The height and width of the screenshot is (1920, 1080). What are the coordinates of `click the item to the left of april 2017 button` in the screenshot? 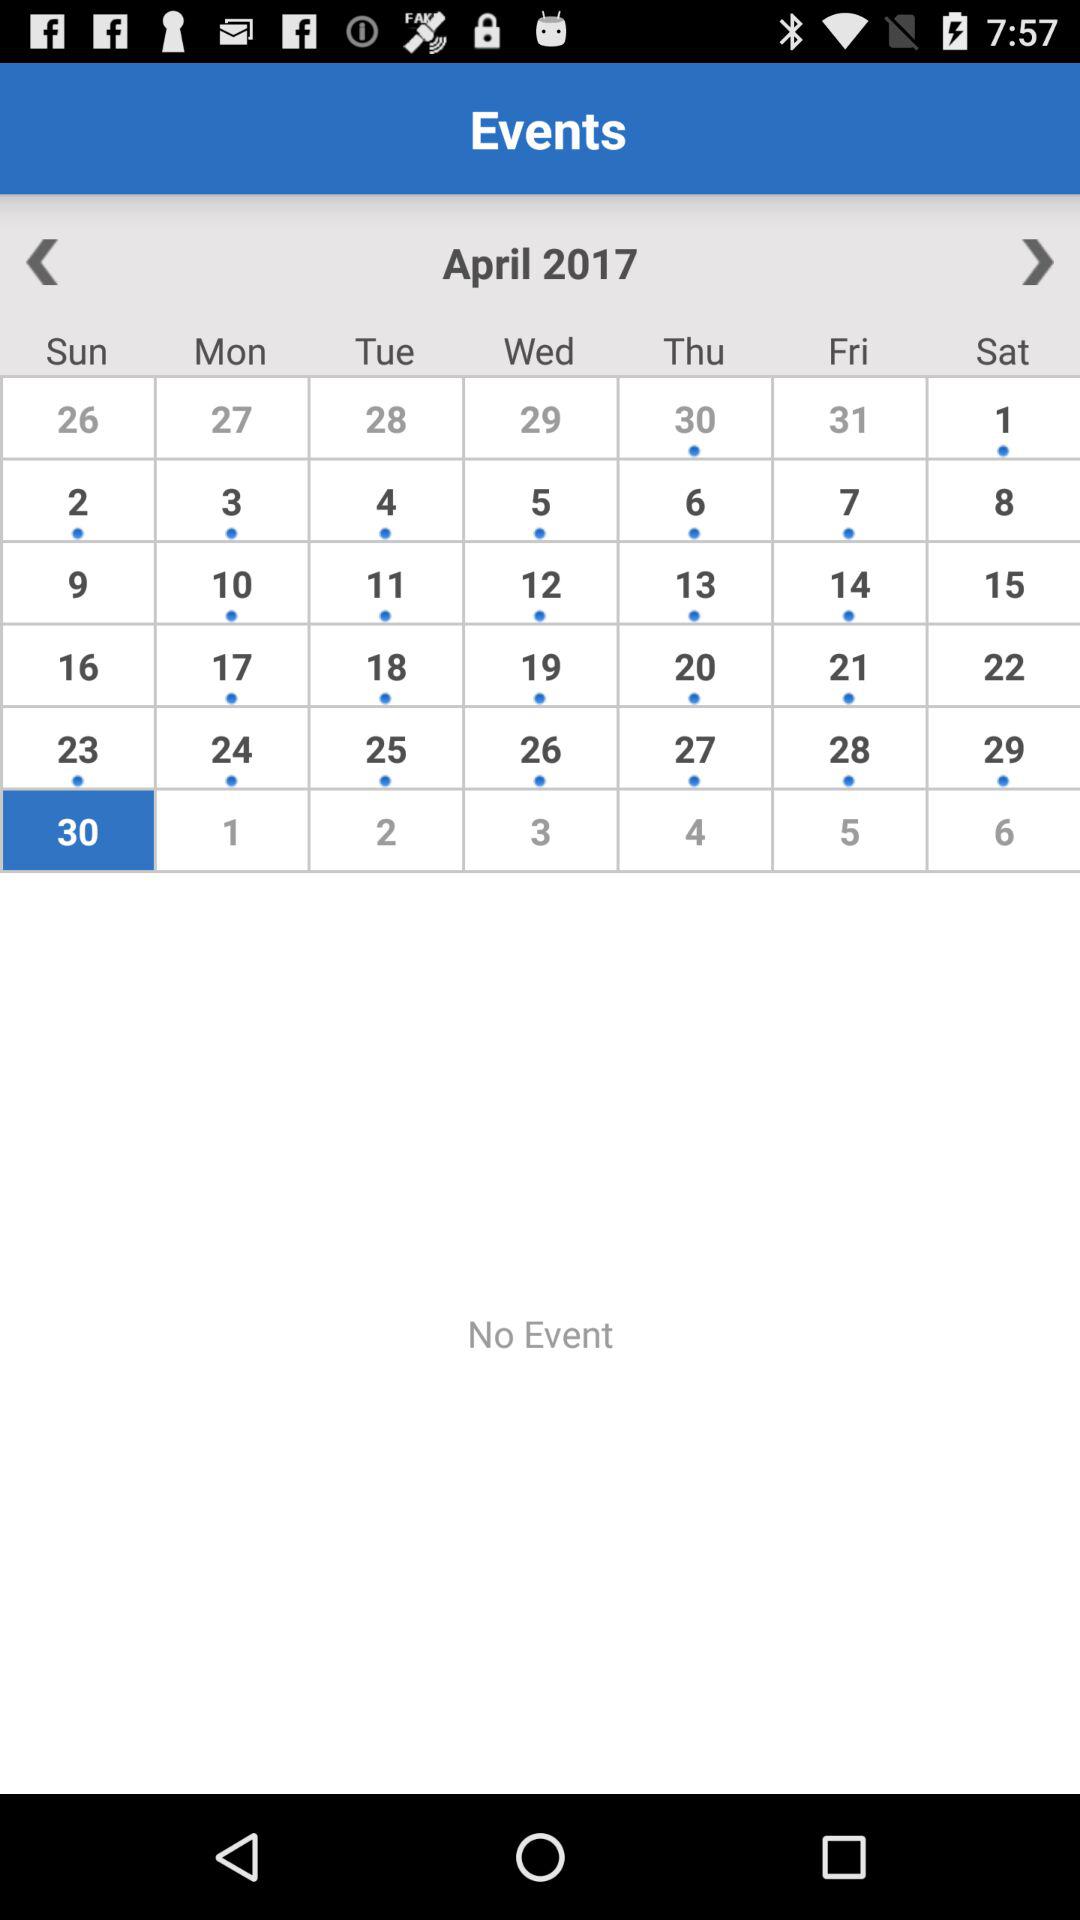 It's located at (110, 262).